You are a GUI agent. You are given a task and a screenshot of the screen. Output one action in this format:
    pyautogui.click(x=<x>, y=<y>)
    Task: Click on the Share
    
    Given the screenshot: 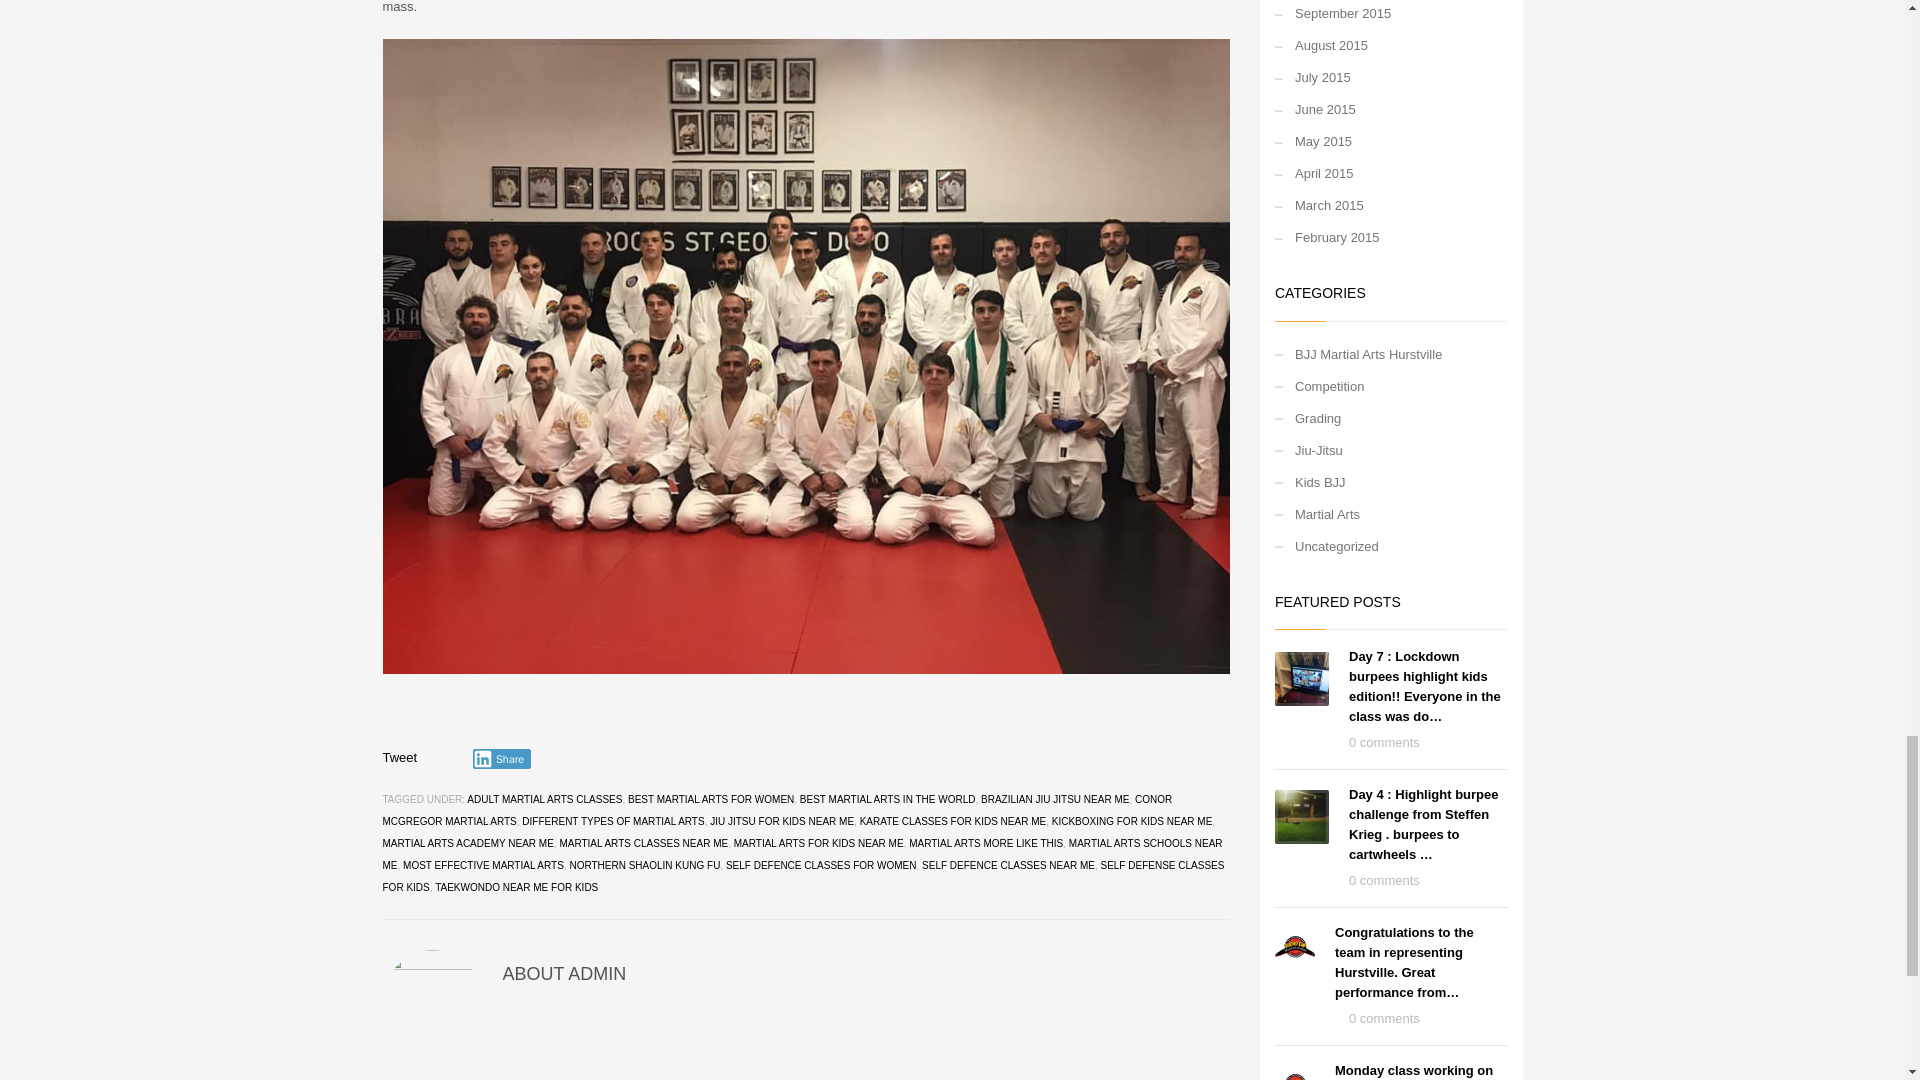 What is the action you would take?
    pyautogui.click(x=502, y=758)
    